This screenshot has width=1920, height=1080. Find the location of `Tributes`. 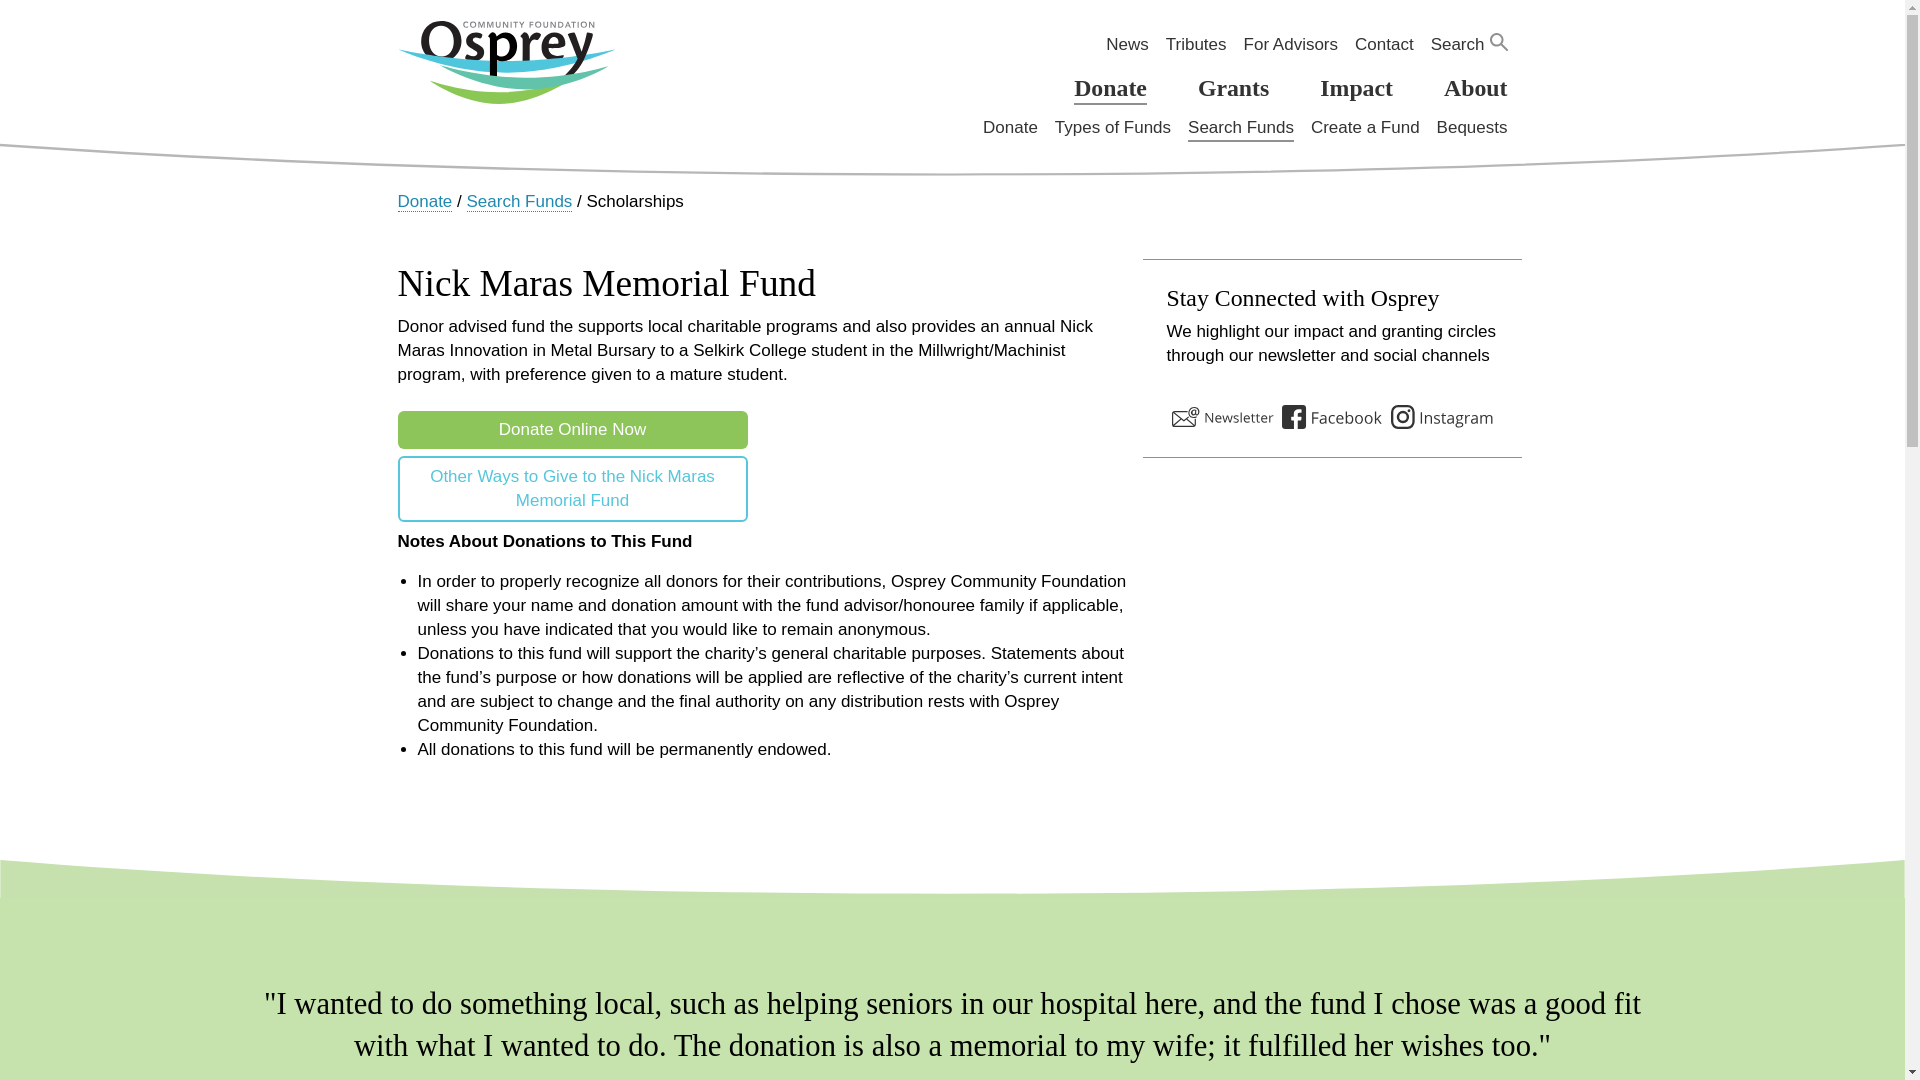

Tributes is located at coordinates (1196, 46).